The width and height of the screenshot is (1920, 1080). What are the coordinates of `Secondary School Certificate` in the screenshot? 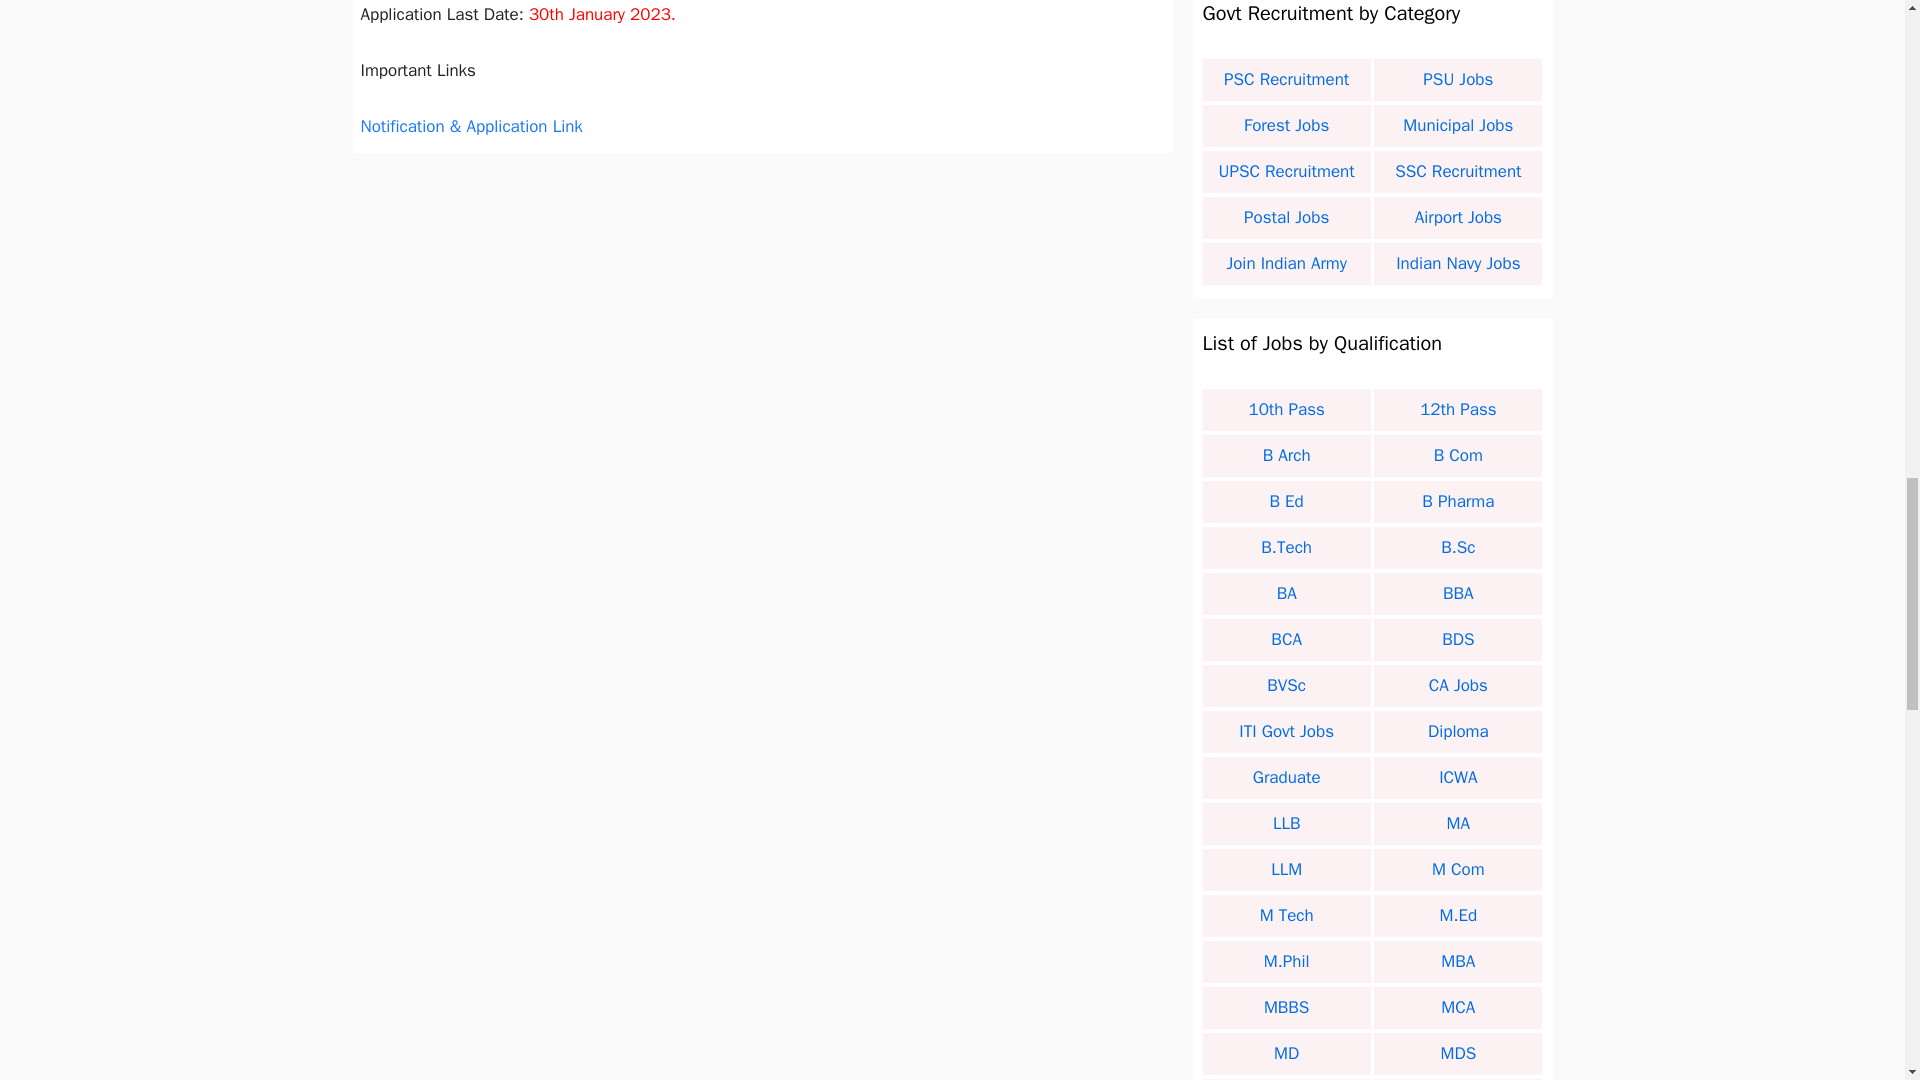 It's located at (1286, 410).